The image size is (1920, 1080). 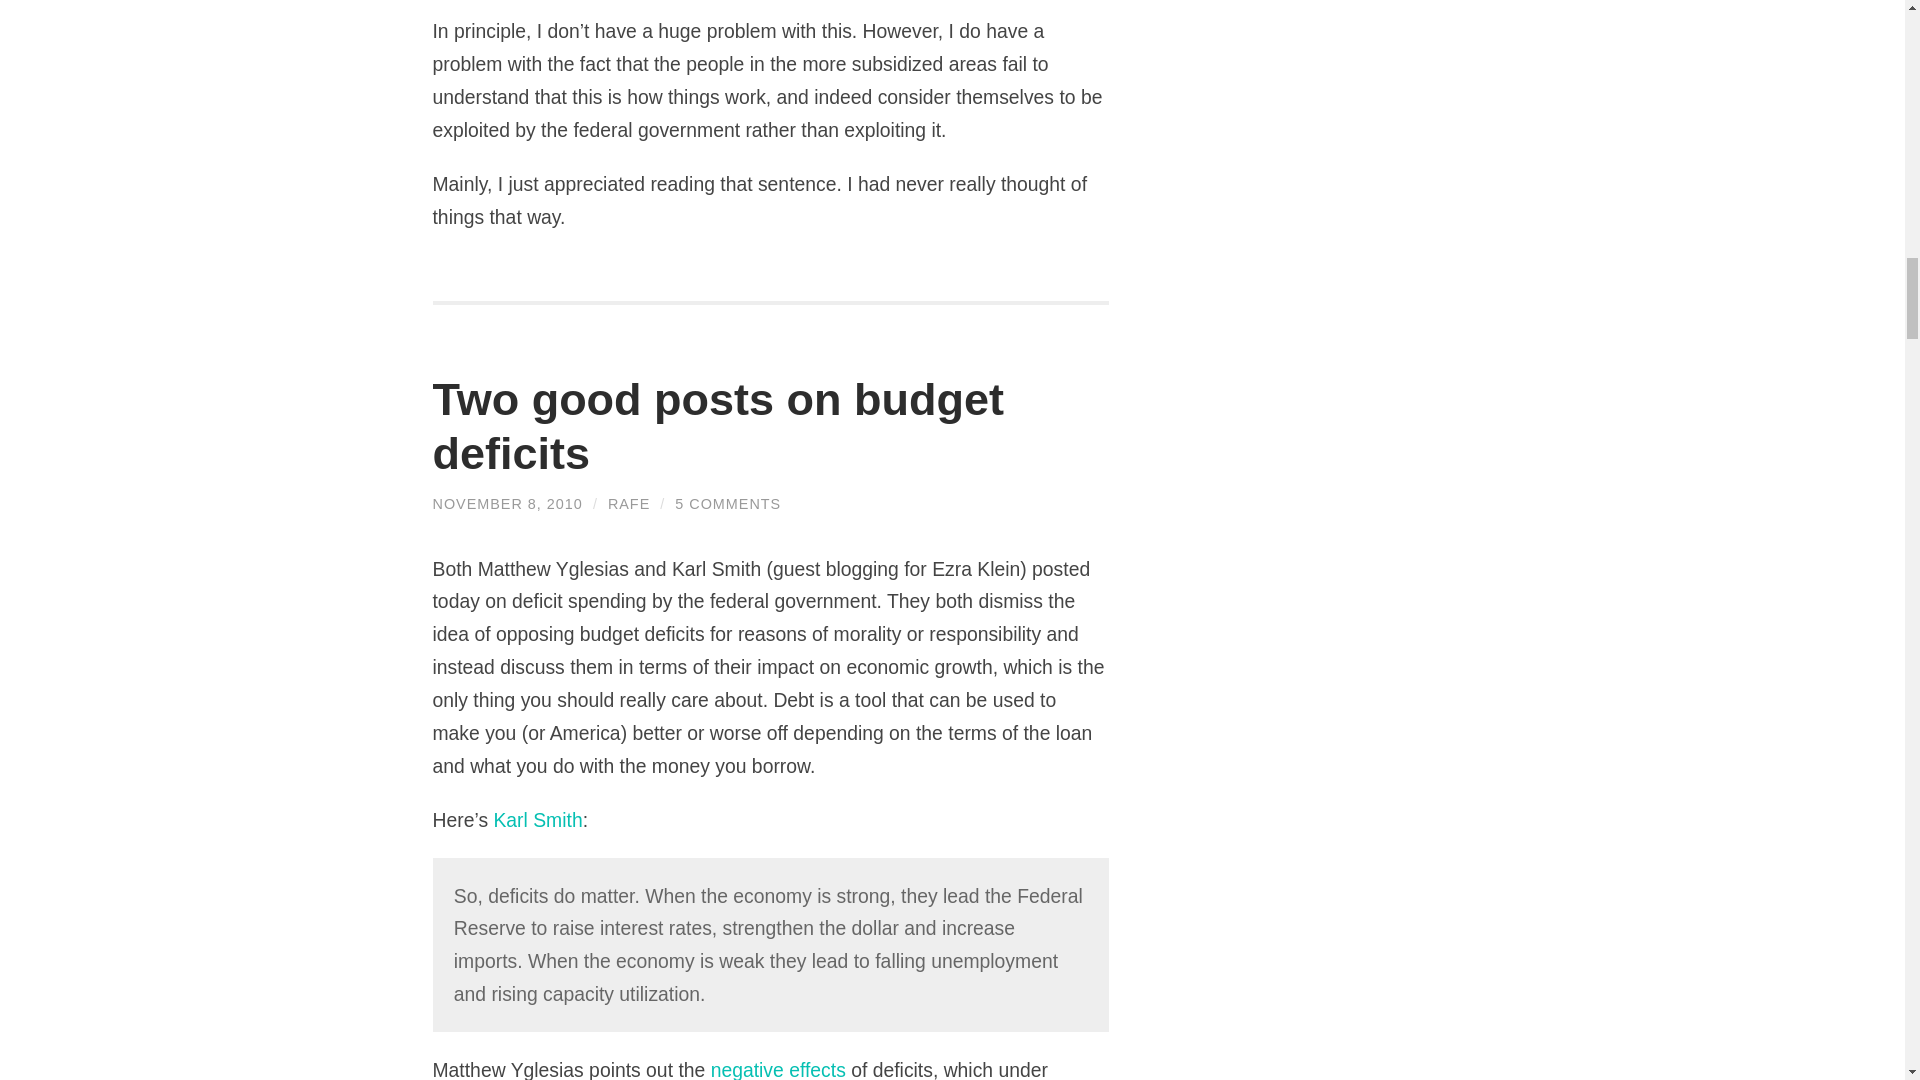 What do you see at coordinates (718, 426) in the screenshot?
I see `Two good posts on budget deficits` at bounding box center [718, 426].